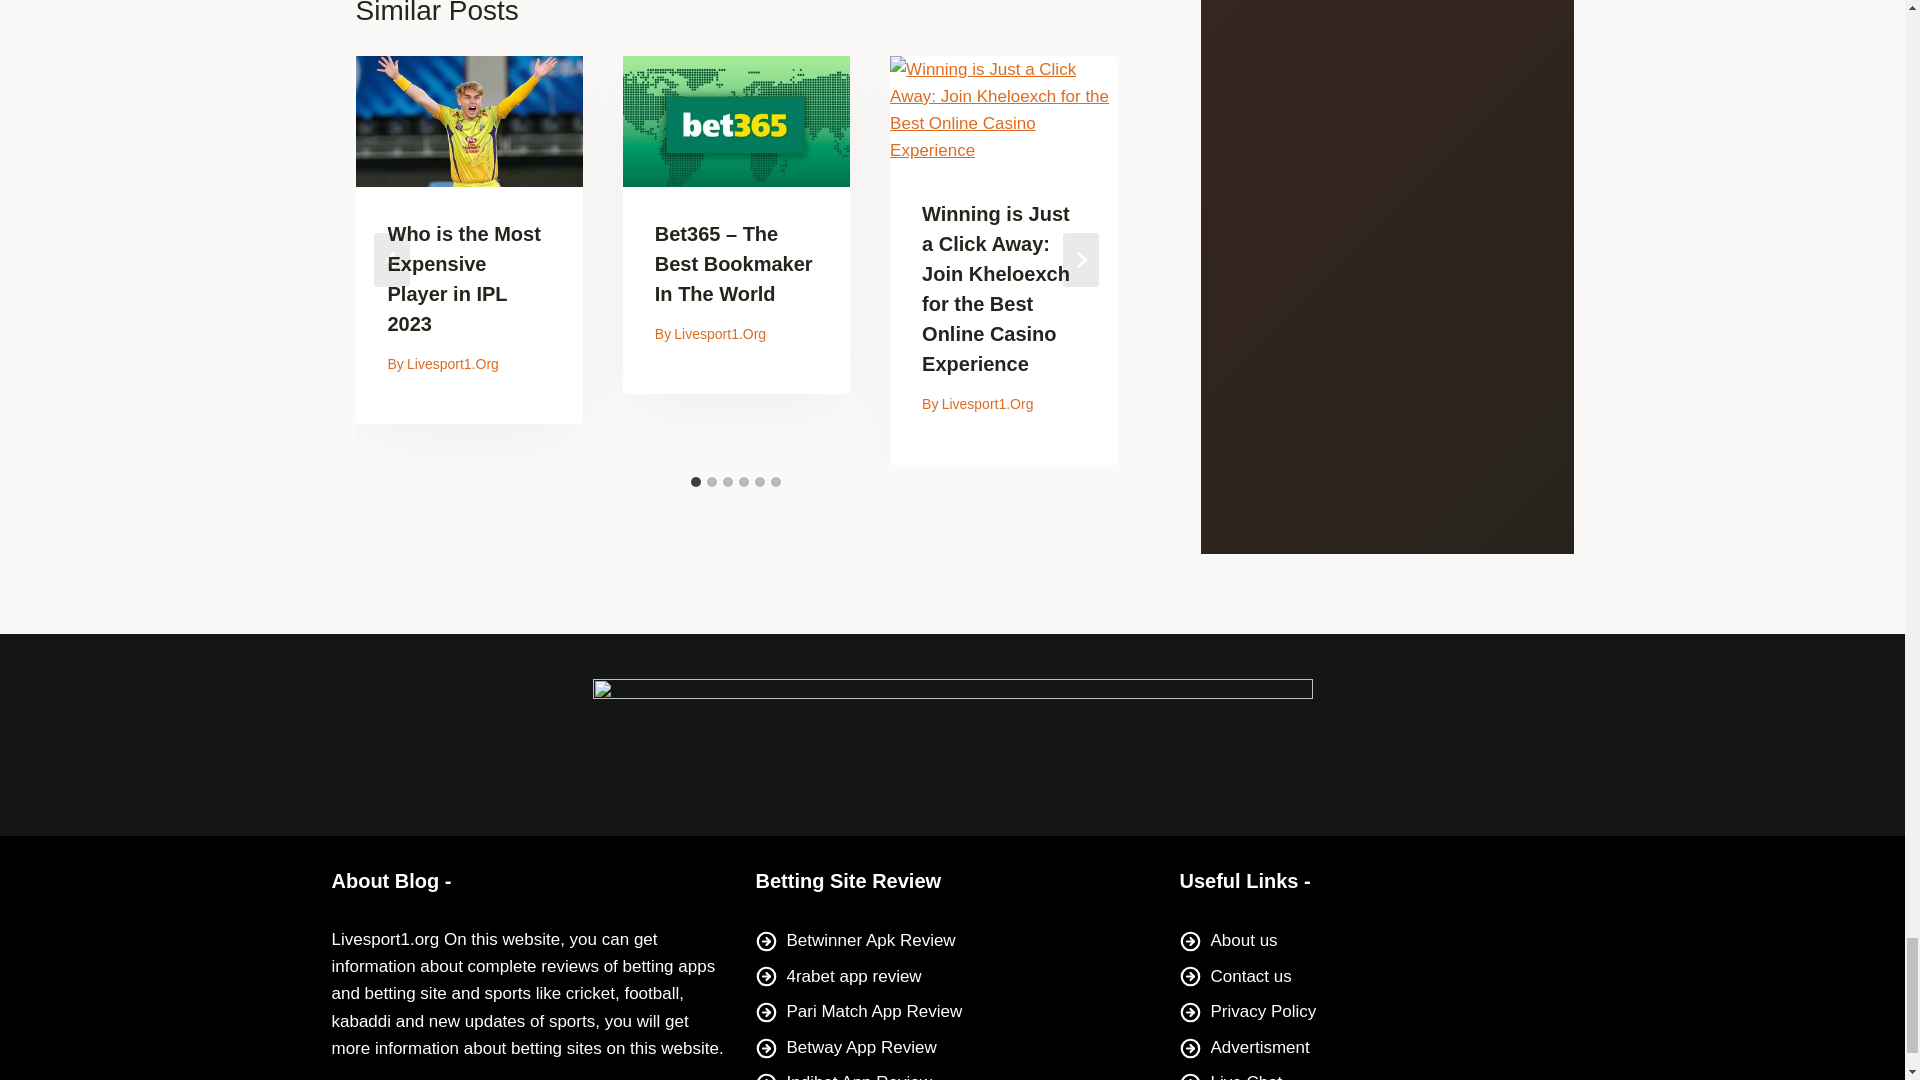 Image resolution: width=1920 pixels, height=1080 pixels. Describe the element at coordinates (988, 404) in the screenshot. I see `Livesport1.Org` at that location.